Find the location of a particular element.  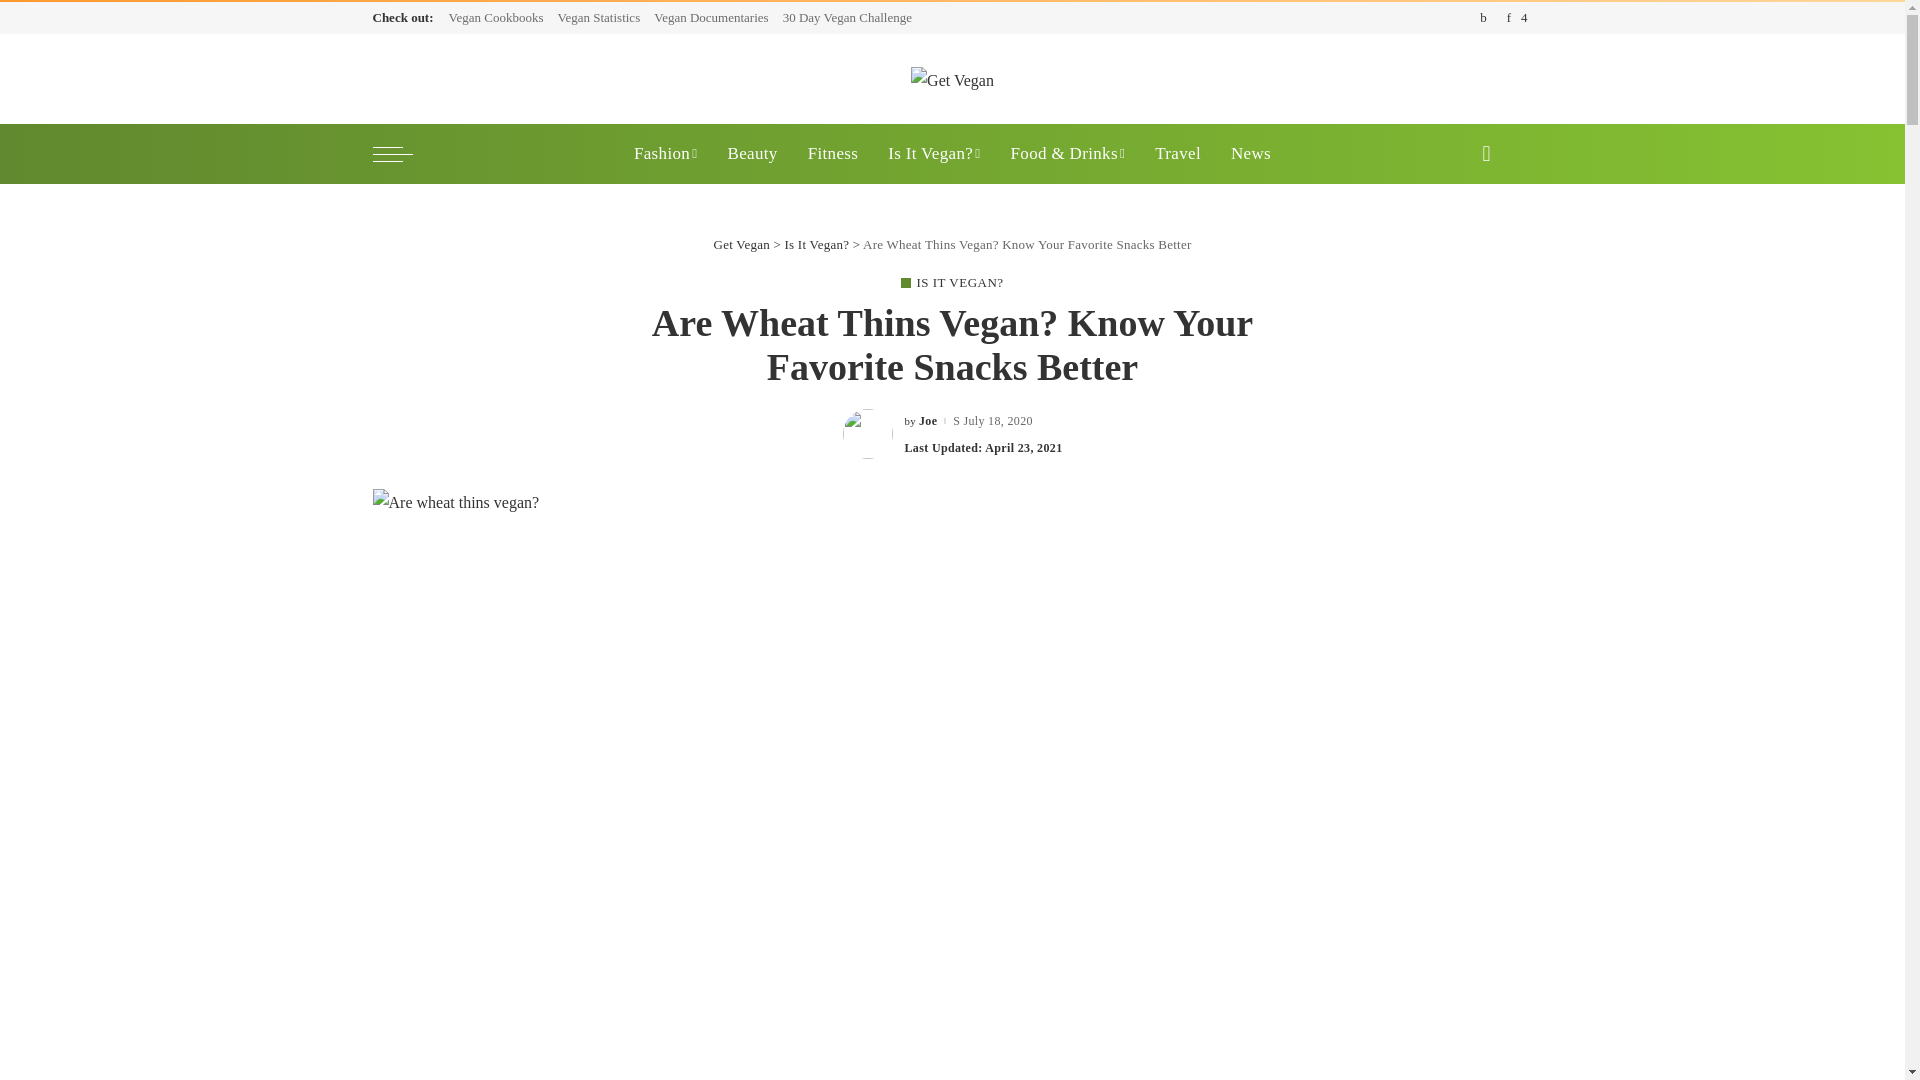

Is It Vegan? is located at coordinates (934, 154).